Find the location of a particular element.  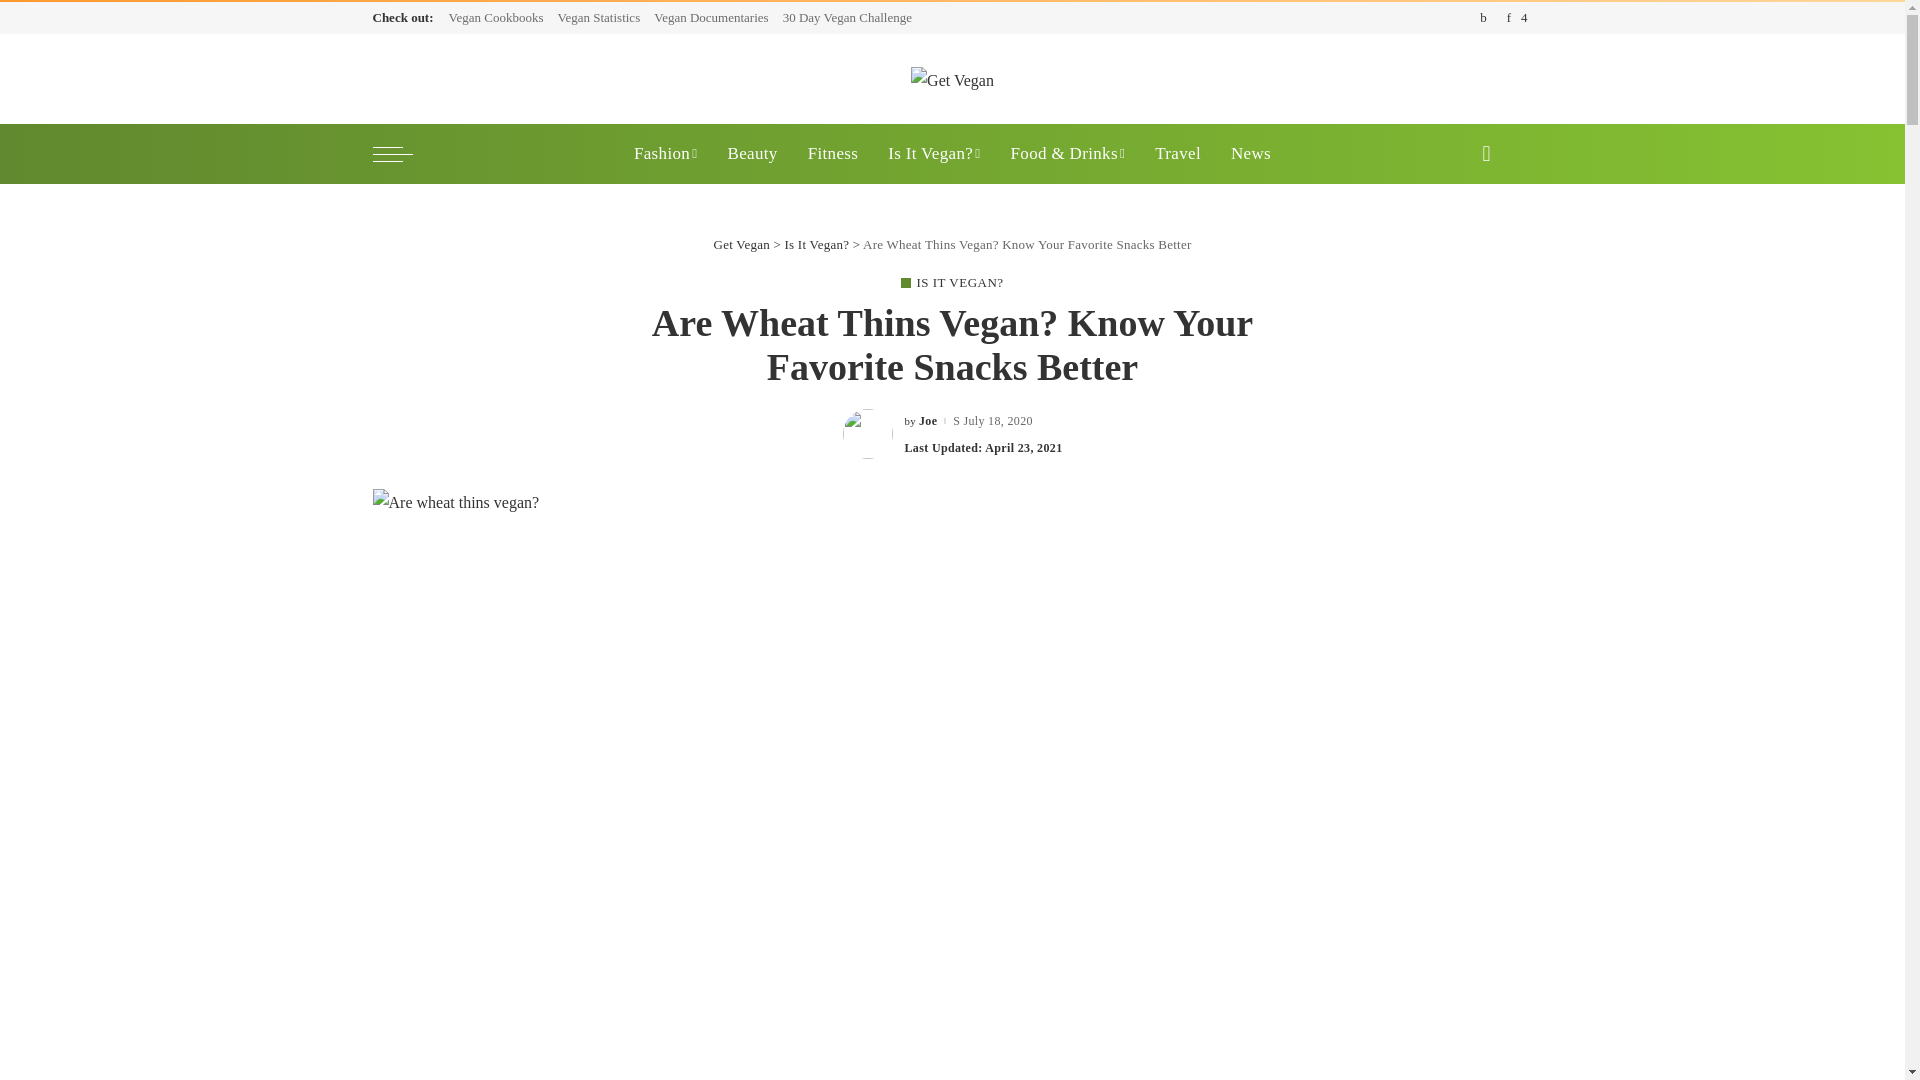

Is It Vegan? is located at coordinates (934, 154).